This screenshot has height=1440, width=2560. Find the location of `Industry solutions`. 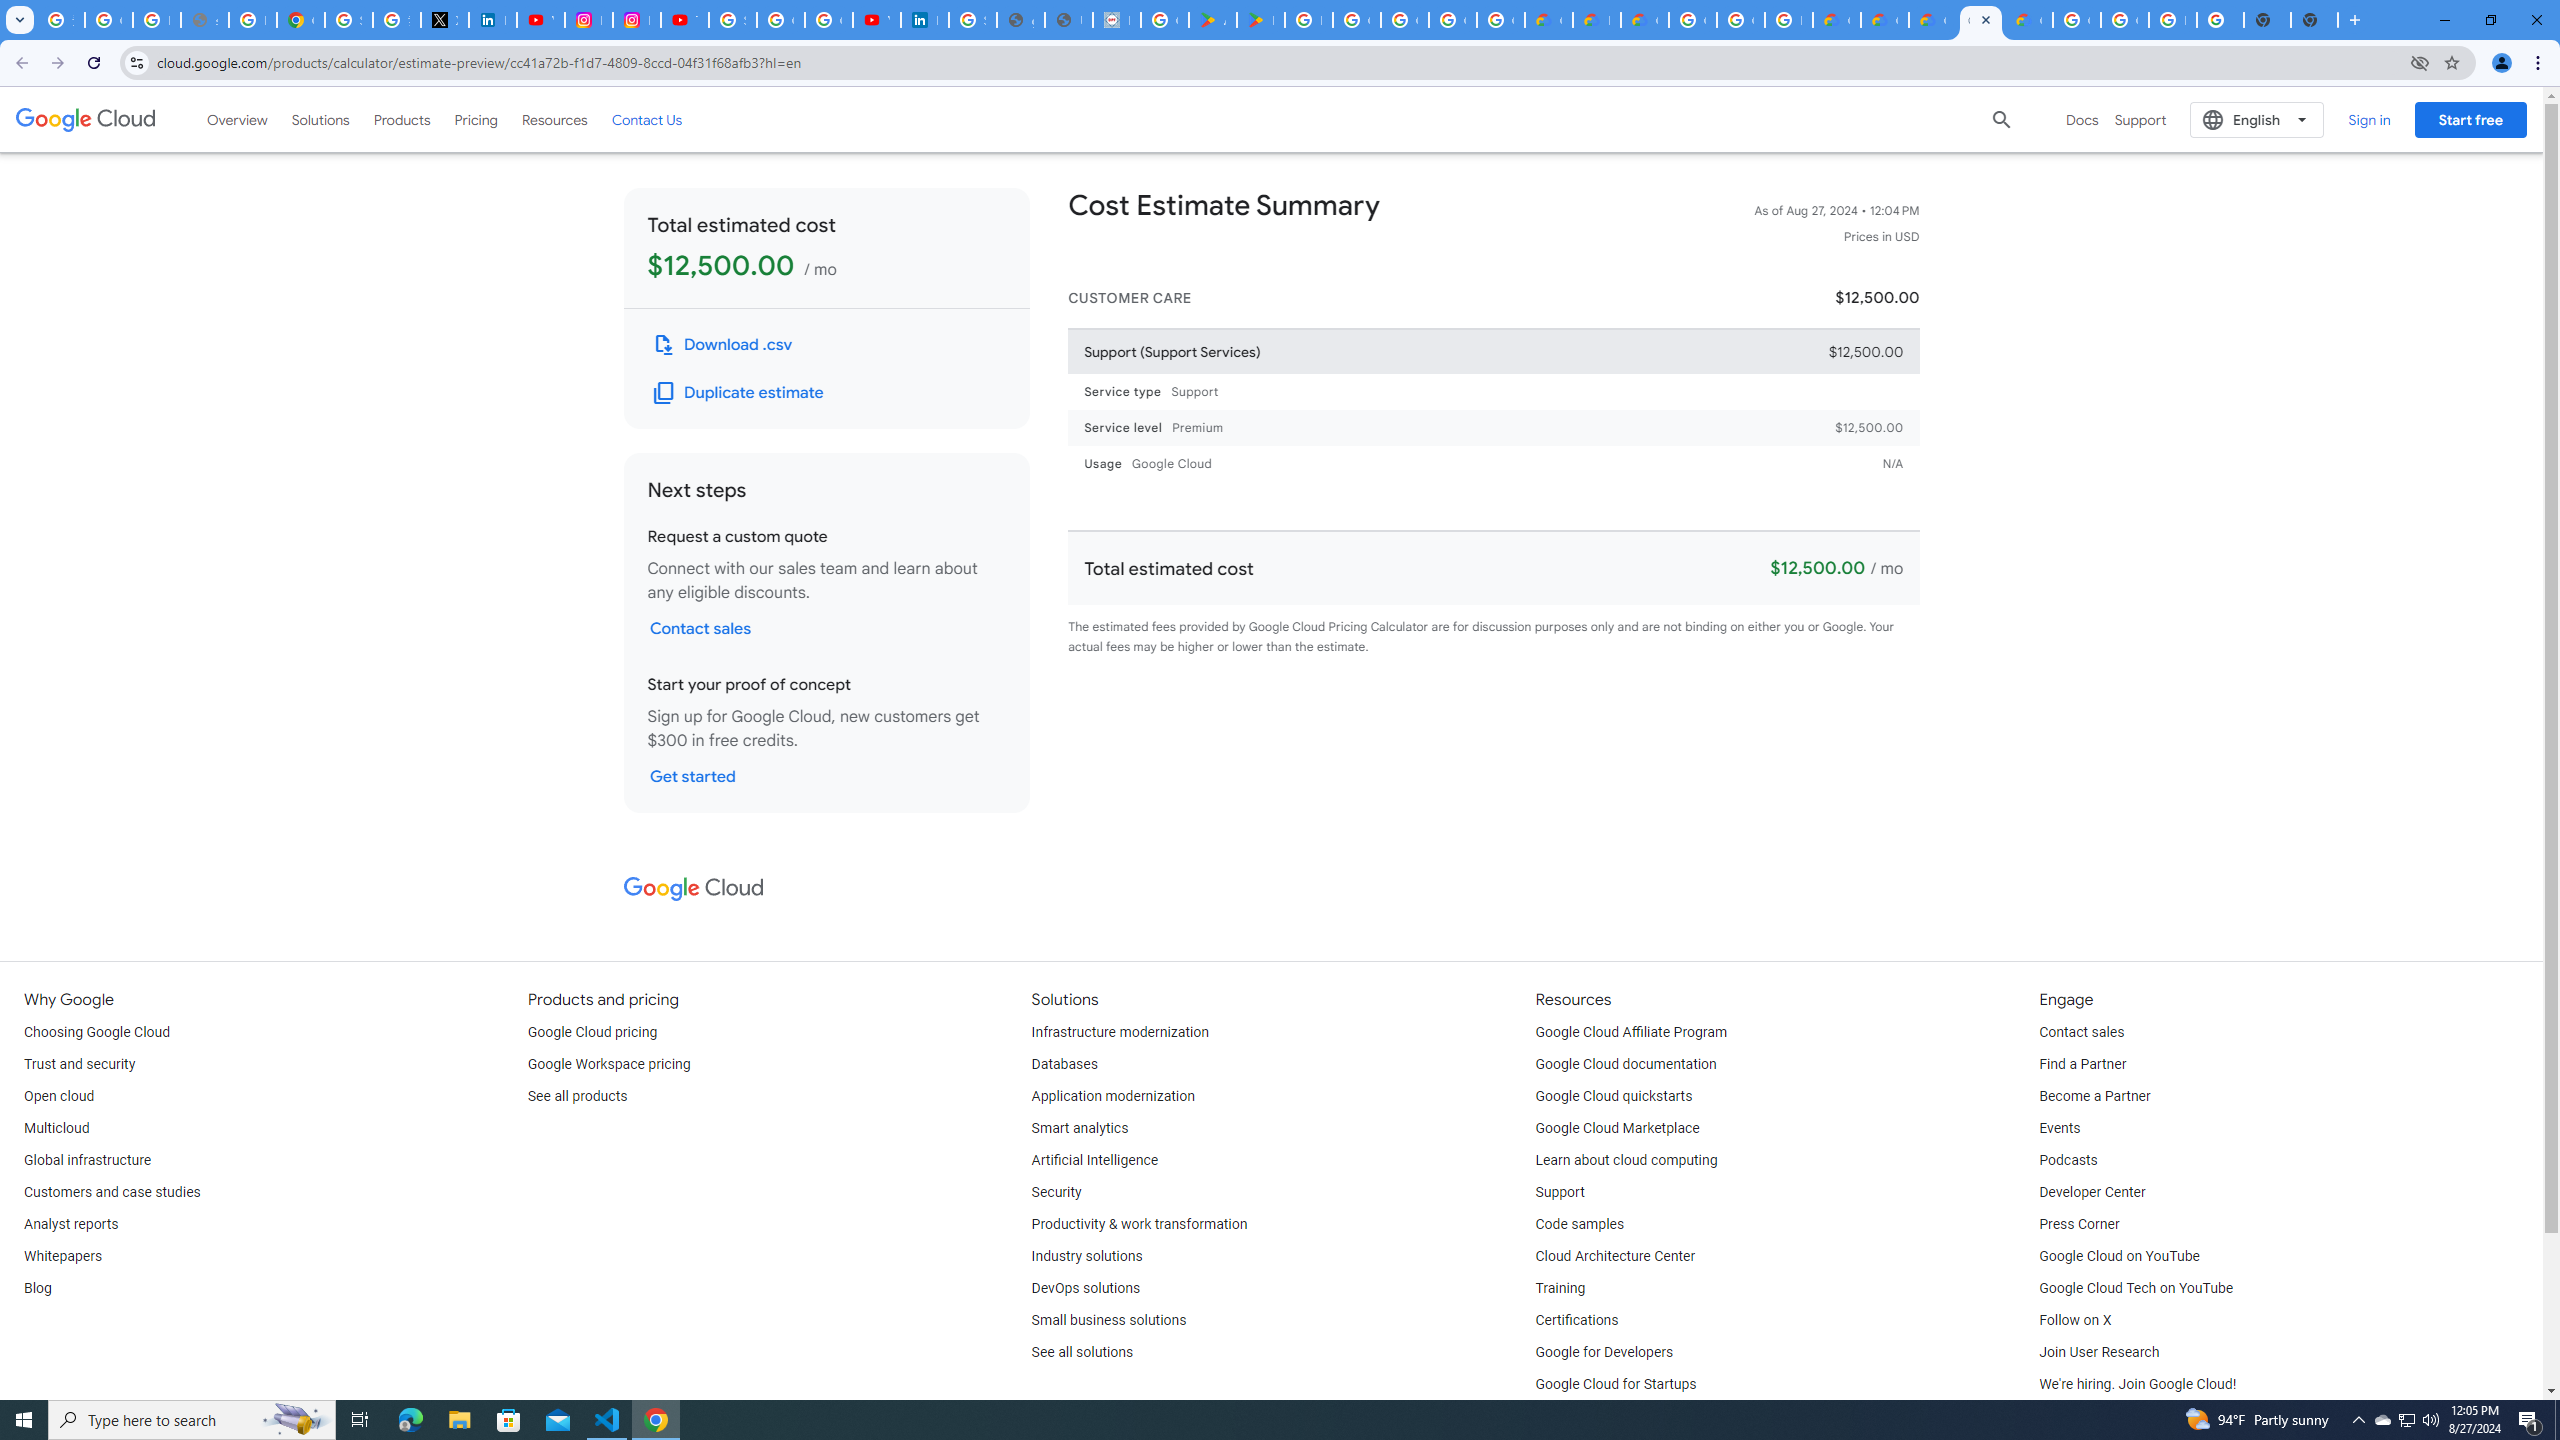

Industry solutions is located at coordinates (1086, 1256).